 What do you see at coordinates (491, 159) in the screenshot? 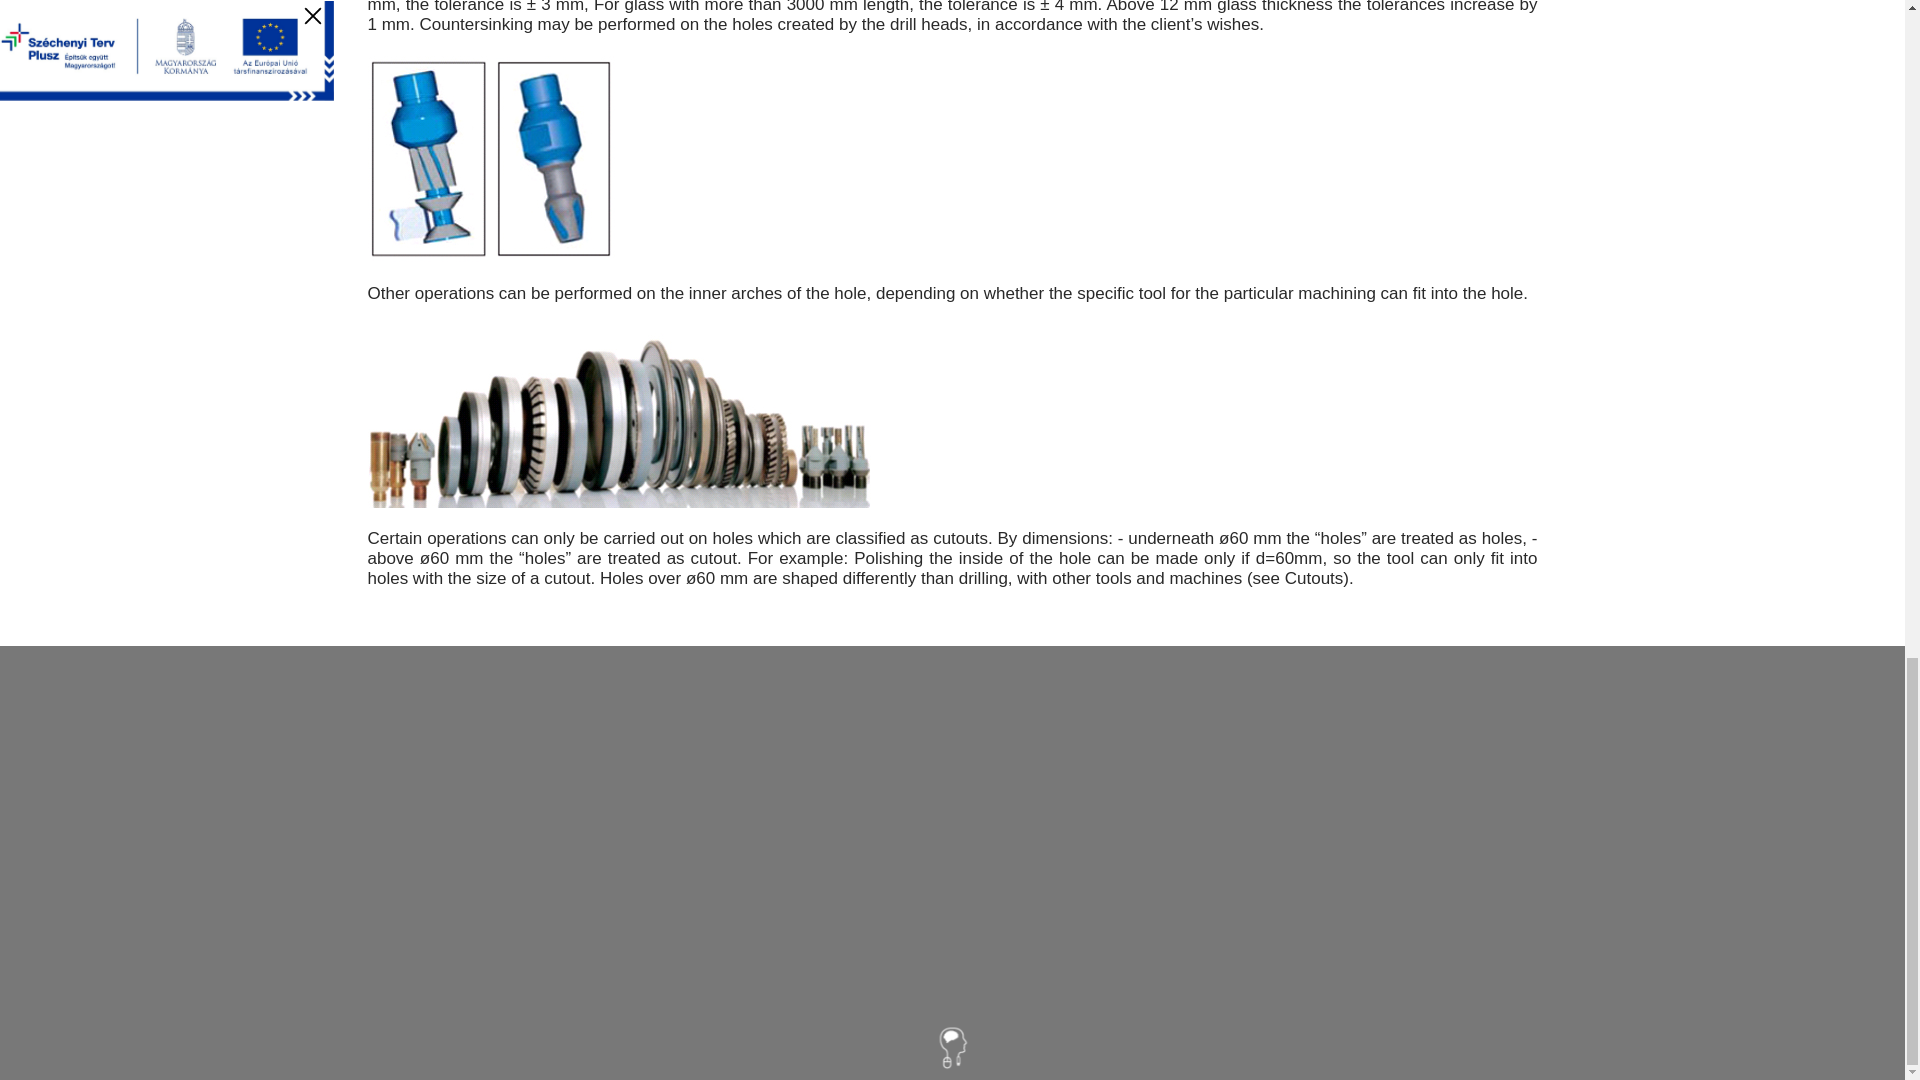
I see `Glass Drilling CE Glass Industries` at bounding box center [491, 159].